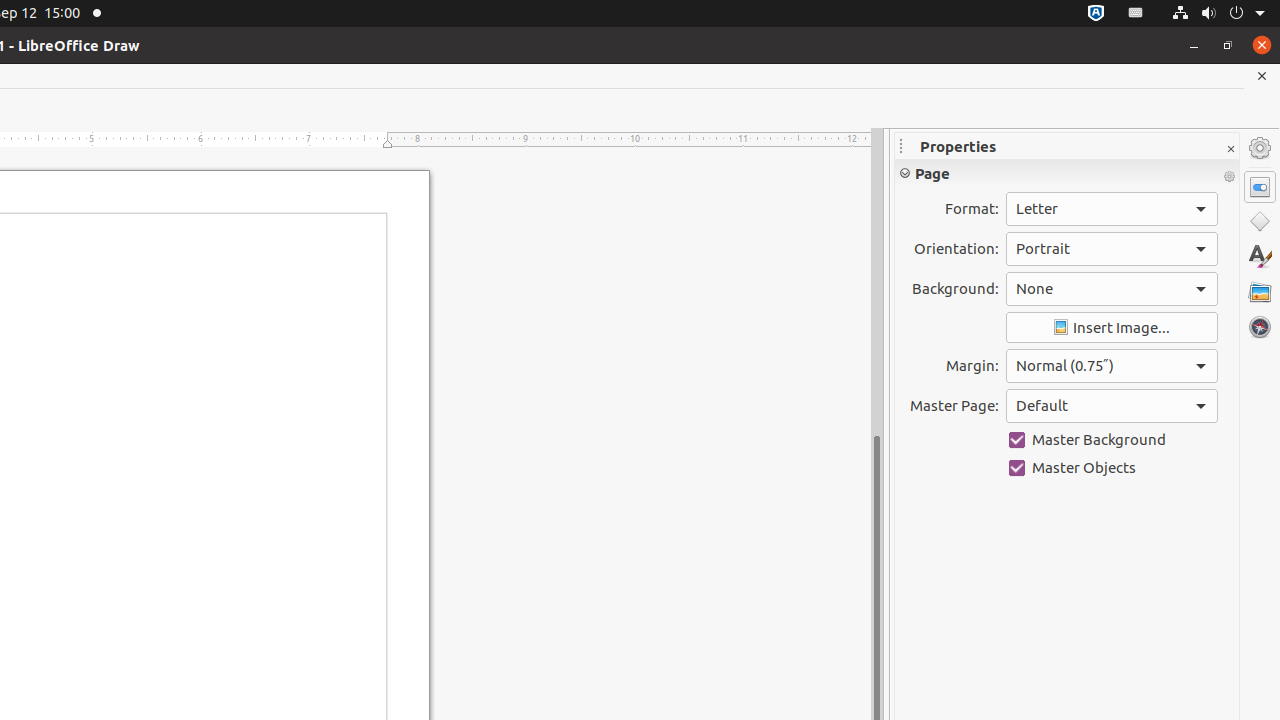 The height and width of the screenshot is (720, 1280). I want to click on Master Objects, so click(1112, 468).